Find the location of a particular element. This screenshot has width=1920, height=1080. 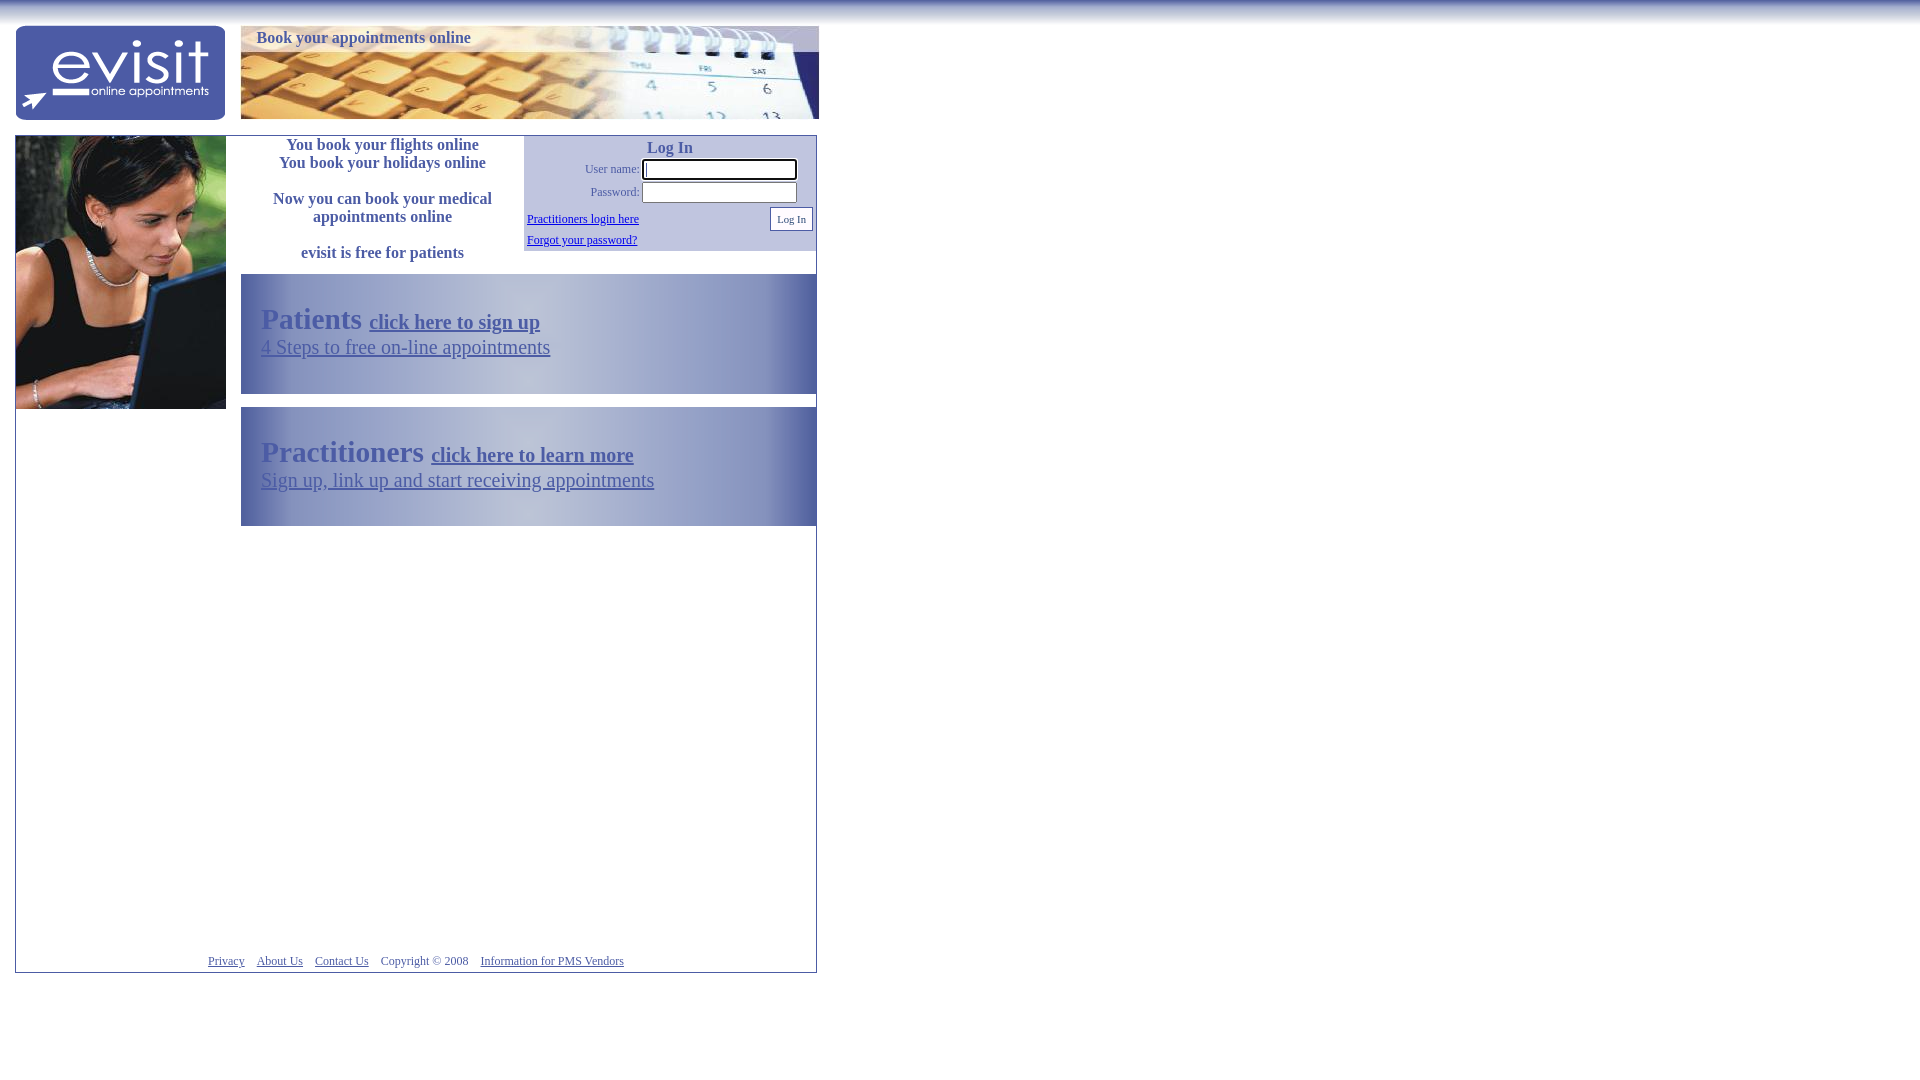

Contact Us is located at coordinates (342, 961).